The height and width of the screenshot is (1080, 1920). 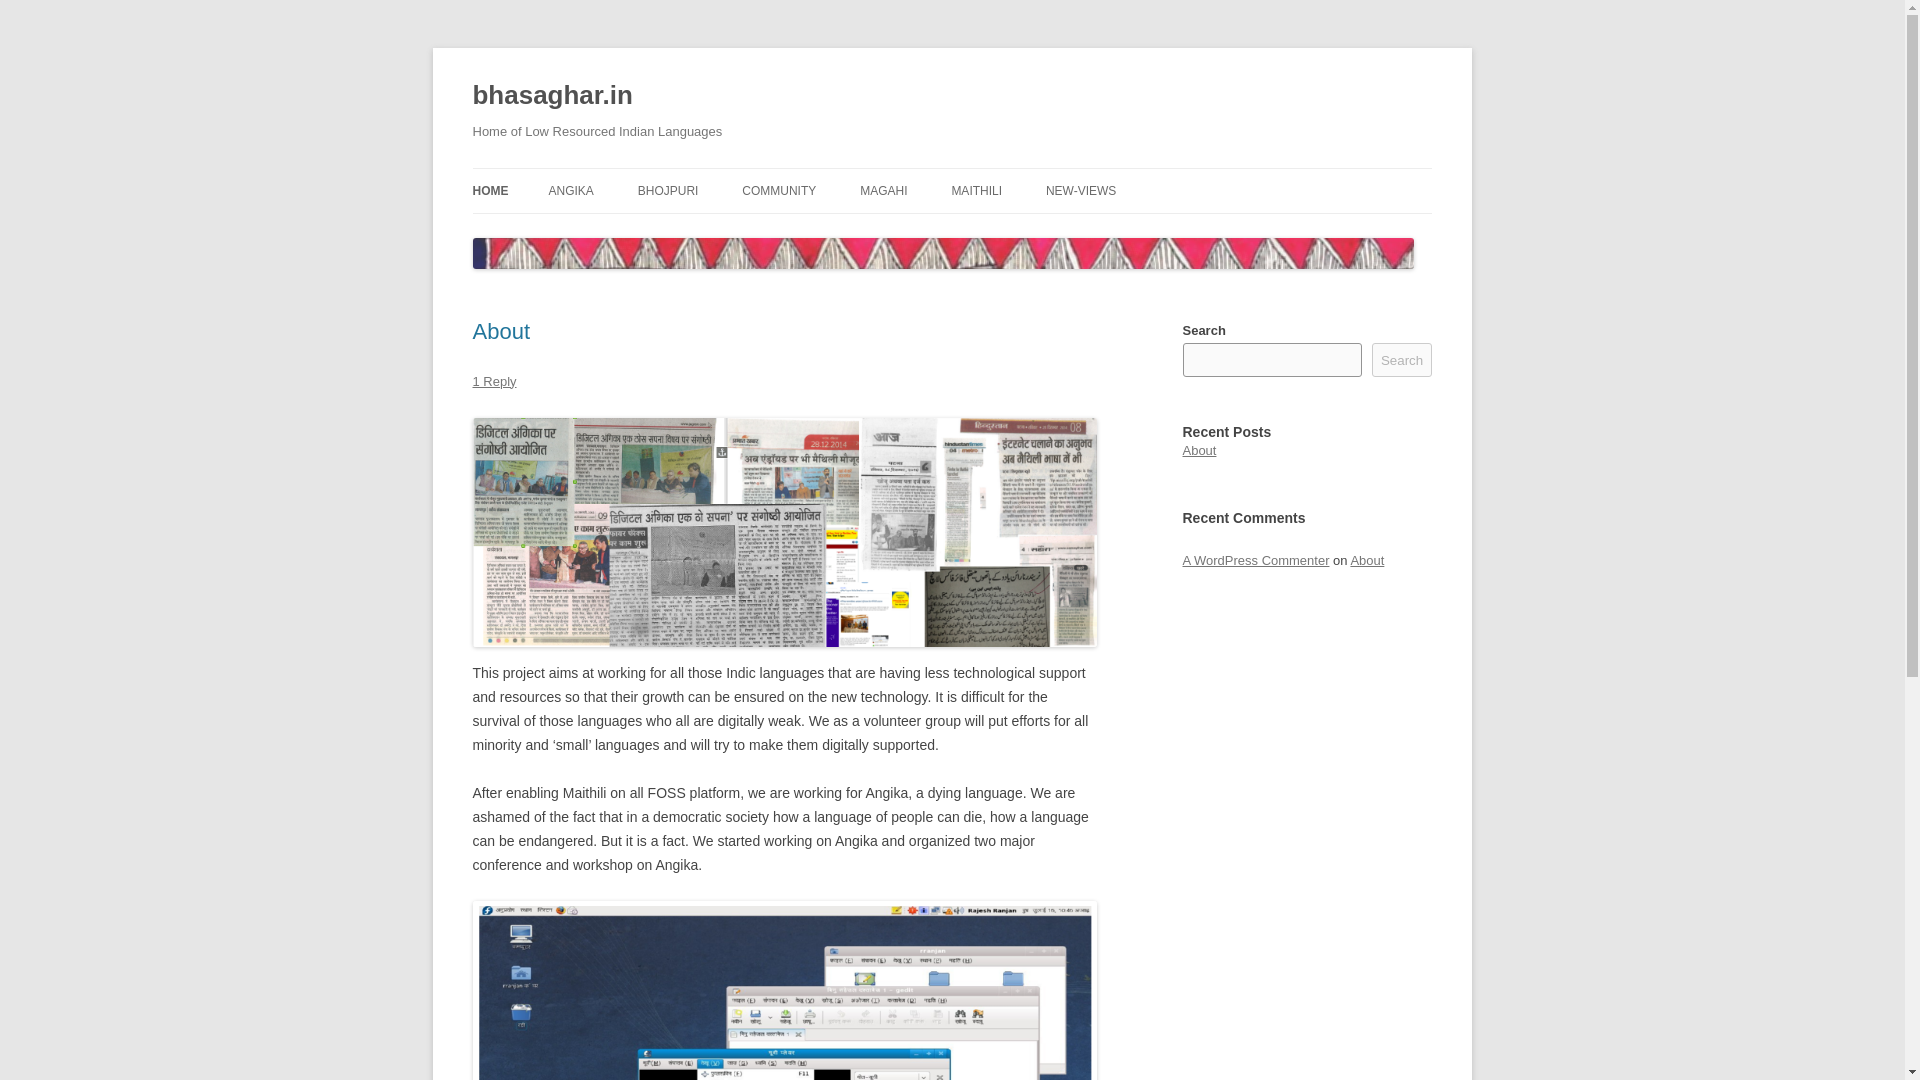 I want to click on BHOJPURI, so click(x=668, y=190).